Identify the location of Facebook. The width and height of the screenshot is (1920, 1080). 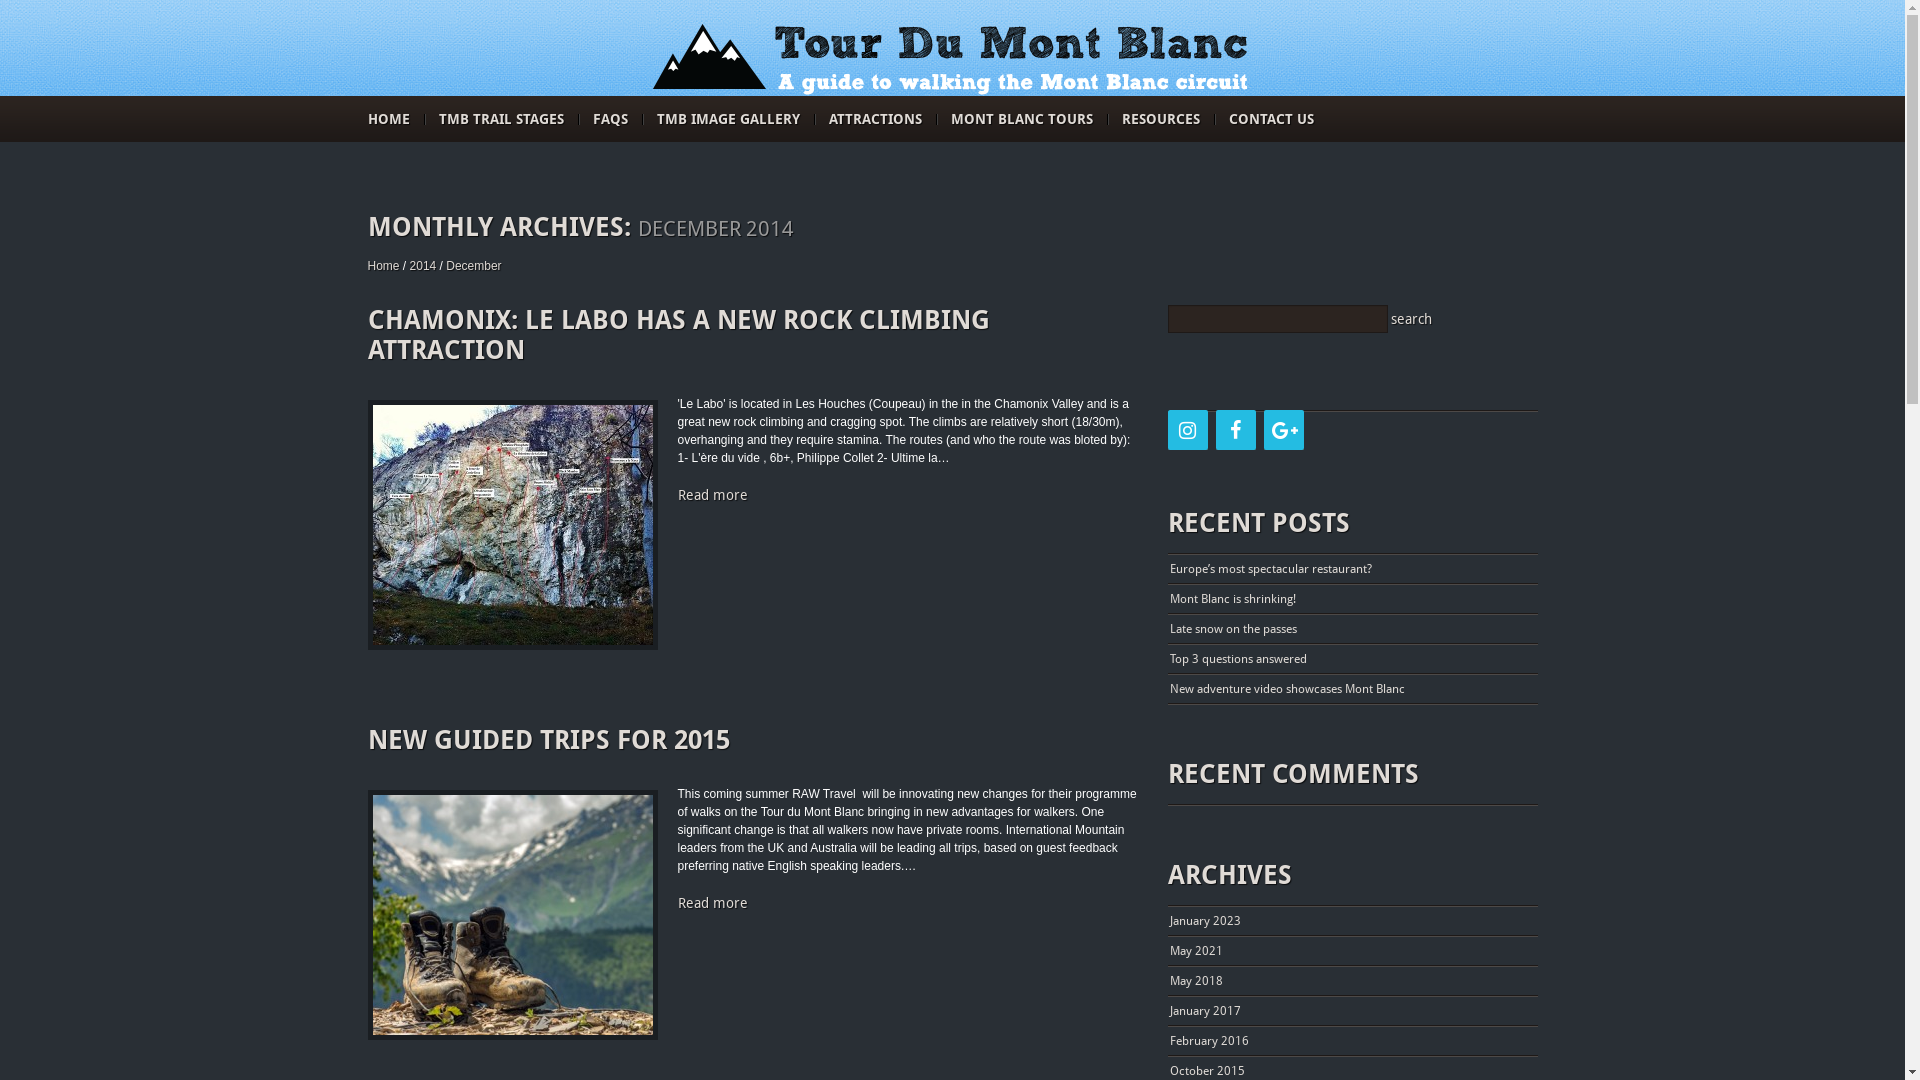
(1236, 430).